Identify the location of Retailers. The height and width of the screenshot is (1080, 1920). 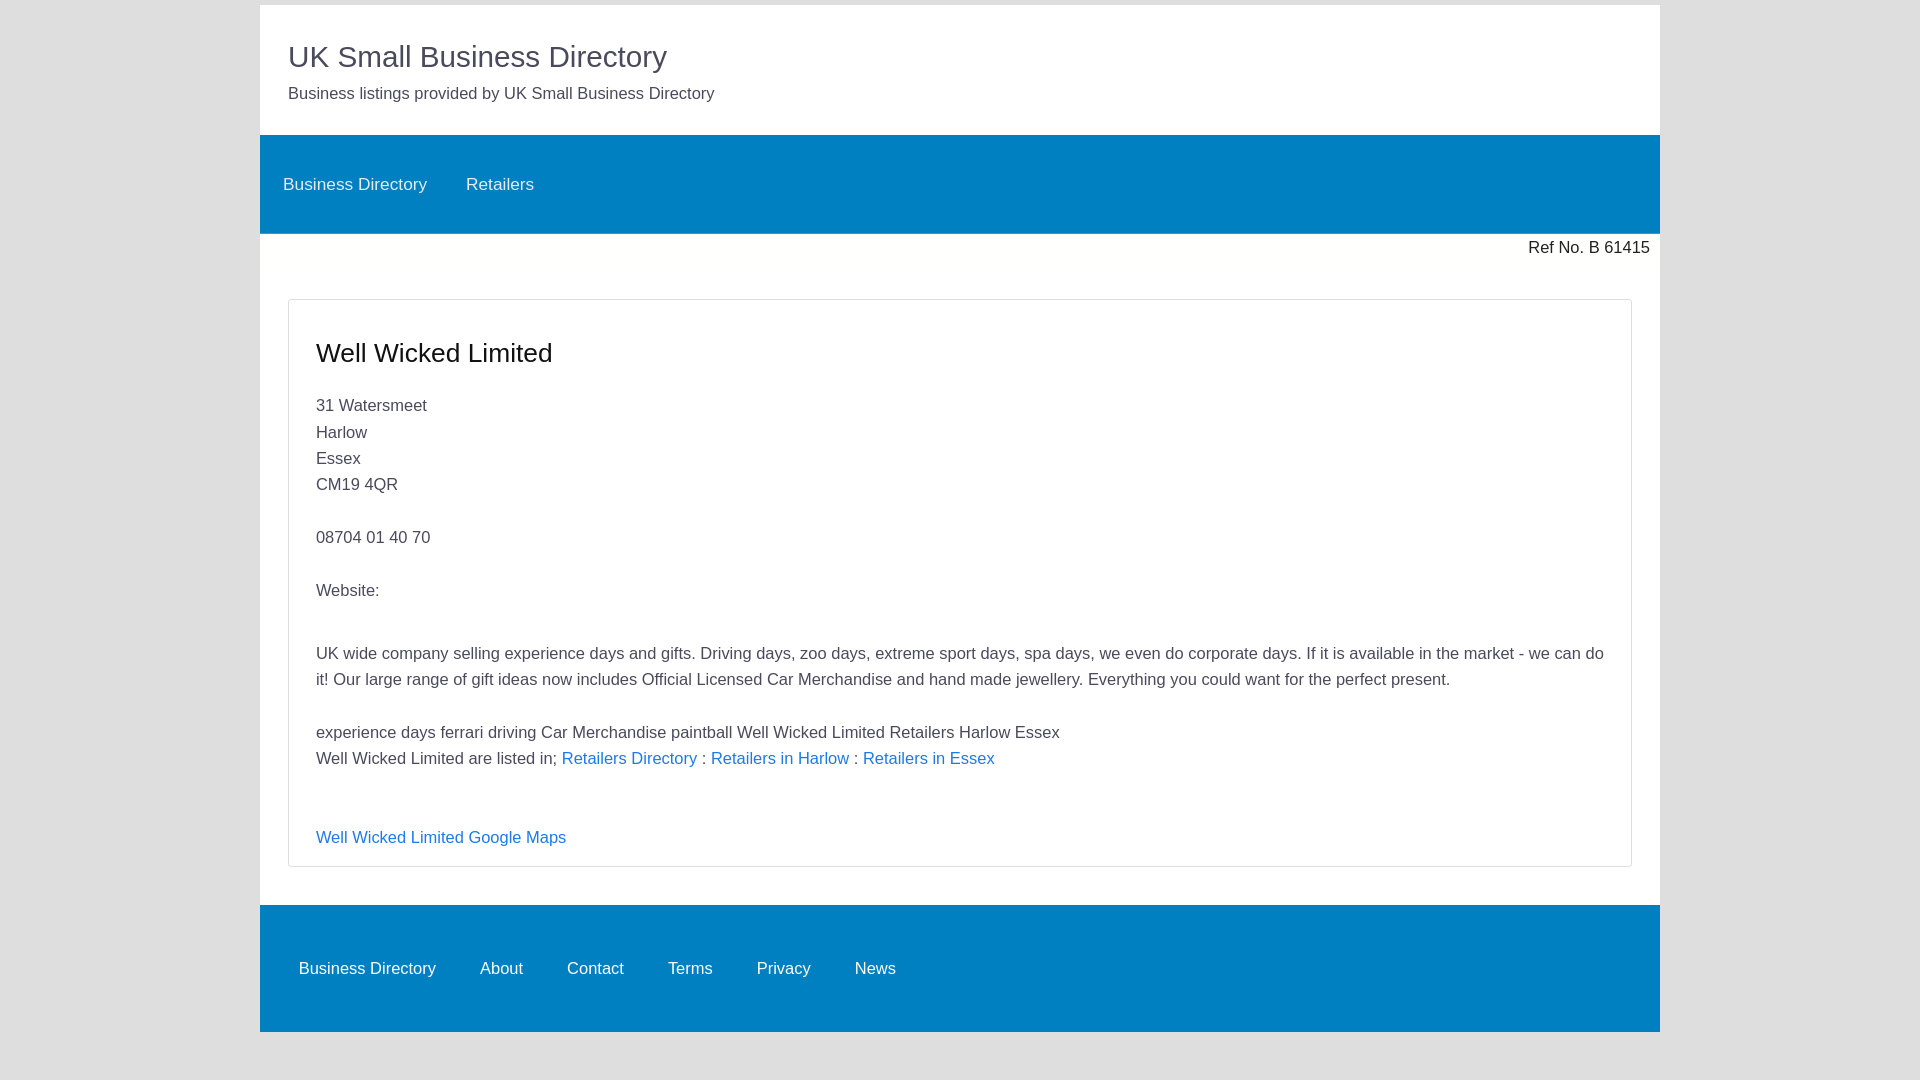
(499, 184).